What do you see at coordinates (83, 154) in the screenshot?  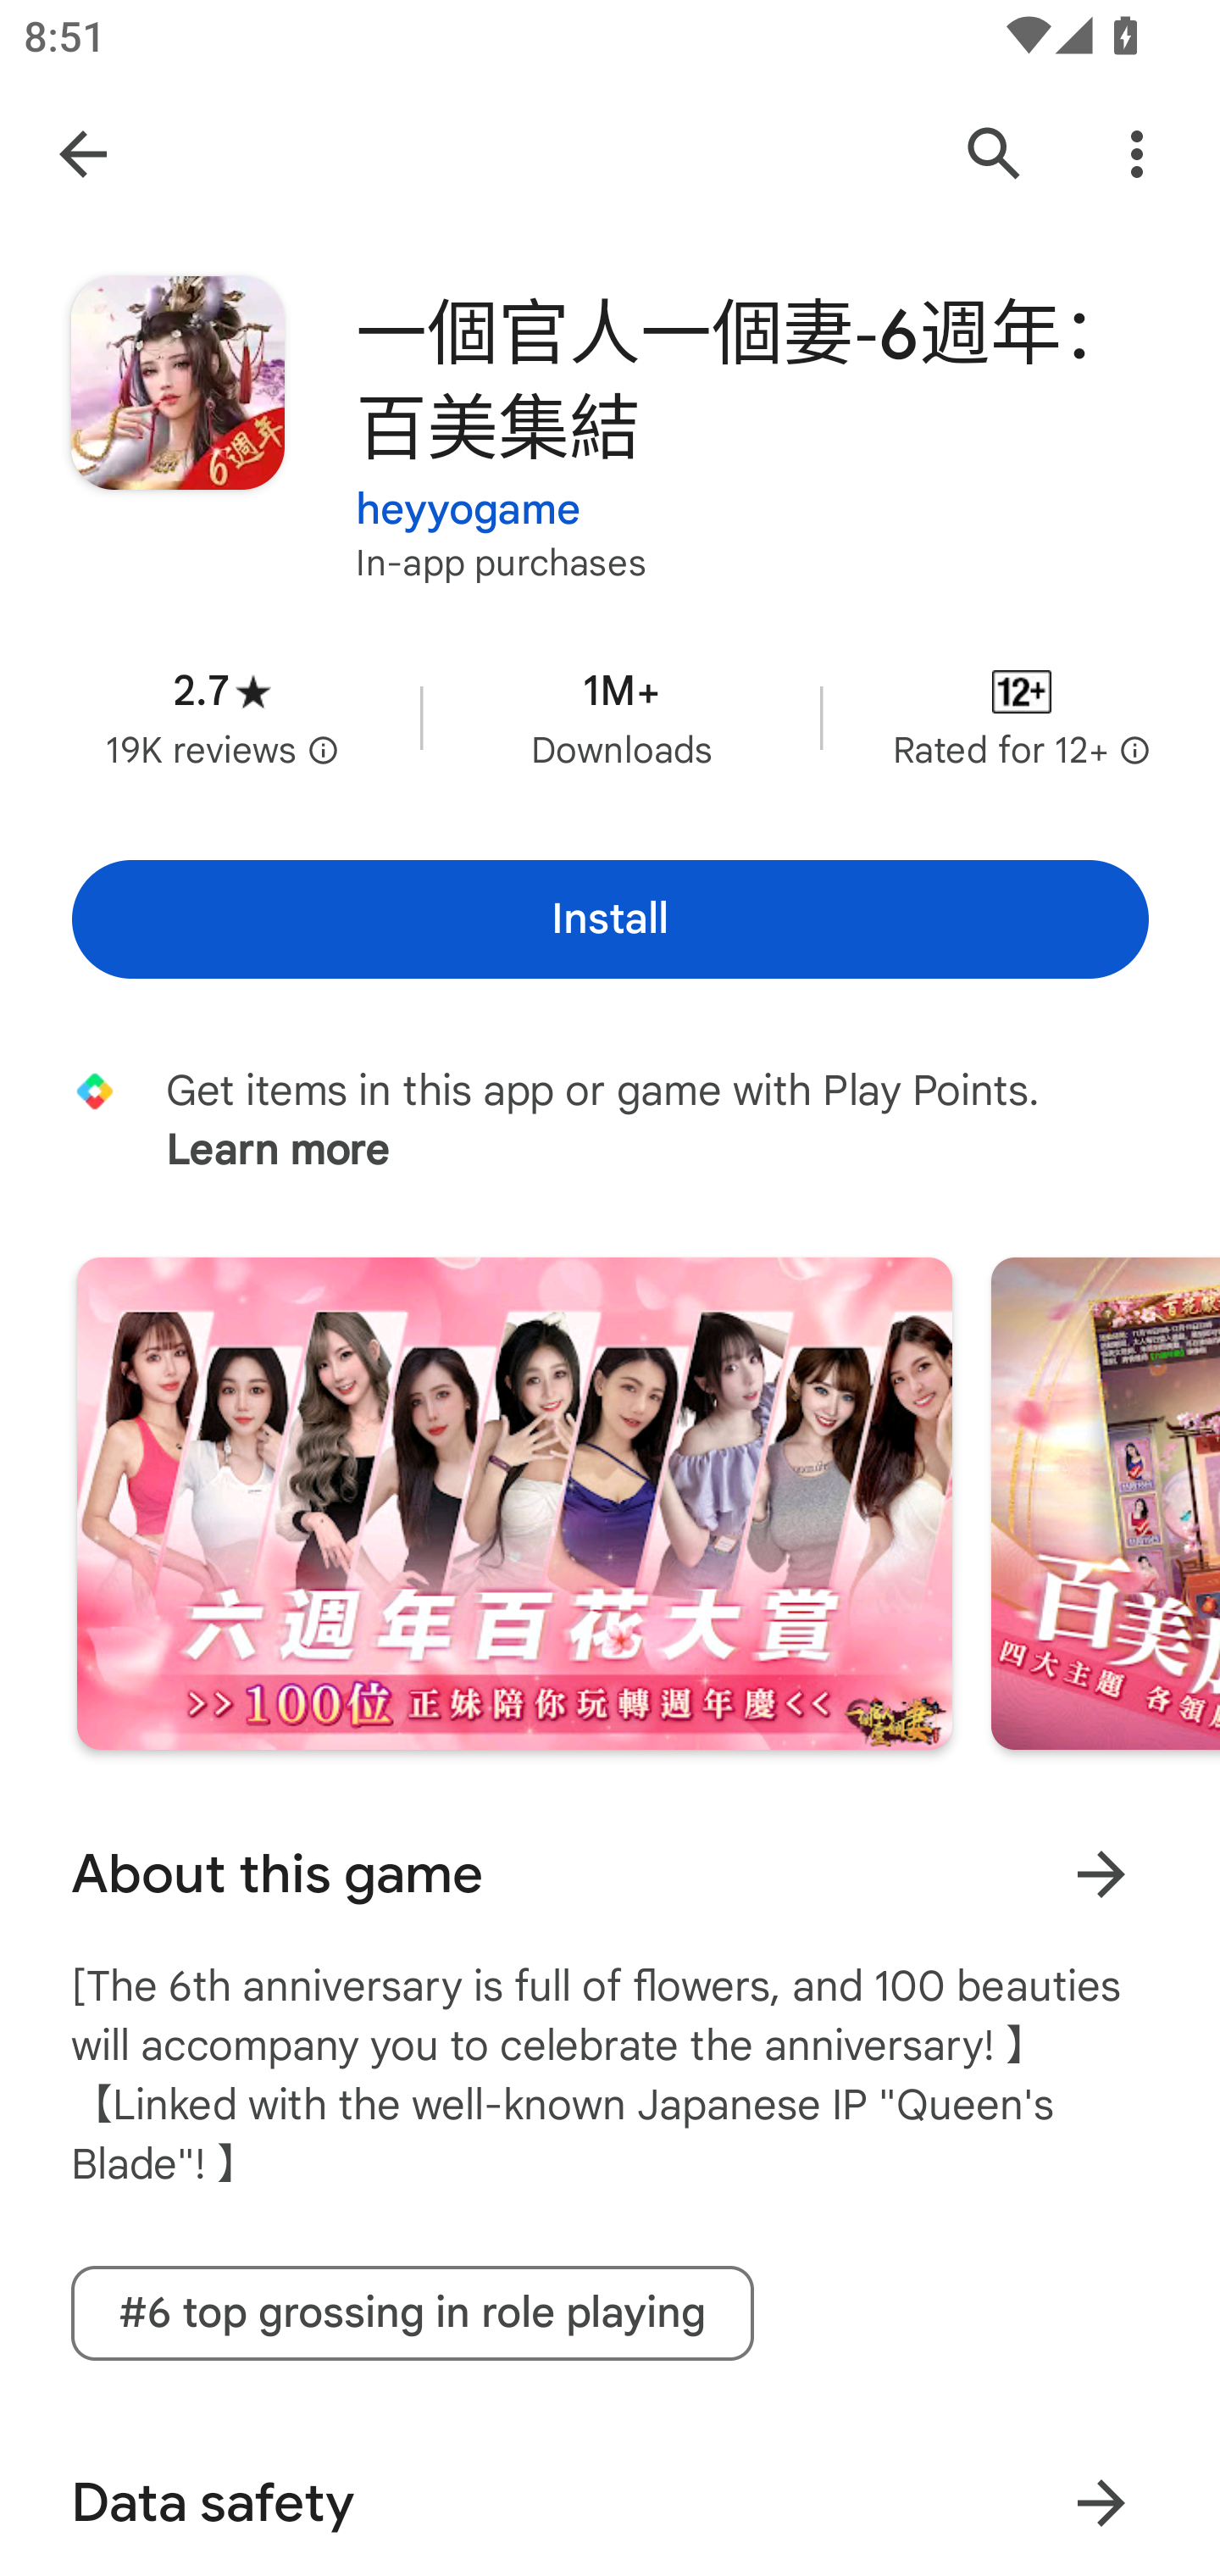 I see `Navigate up` at bounding box center [83, 154].